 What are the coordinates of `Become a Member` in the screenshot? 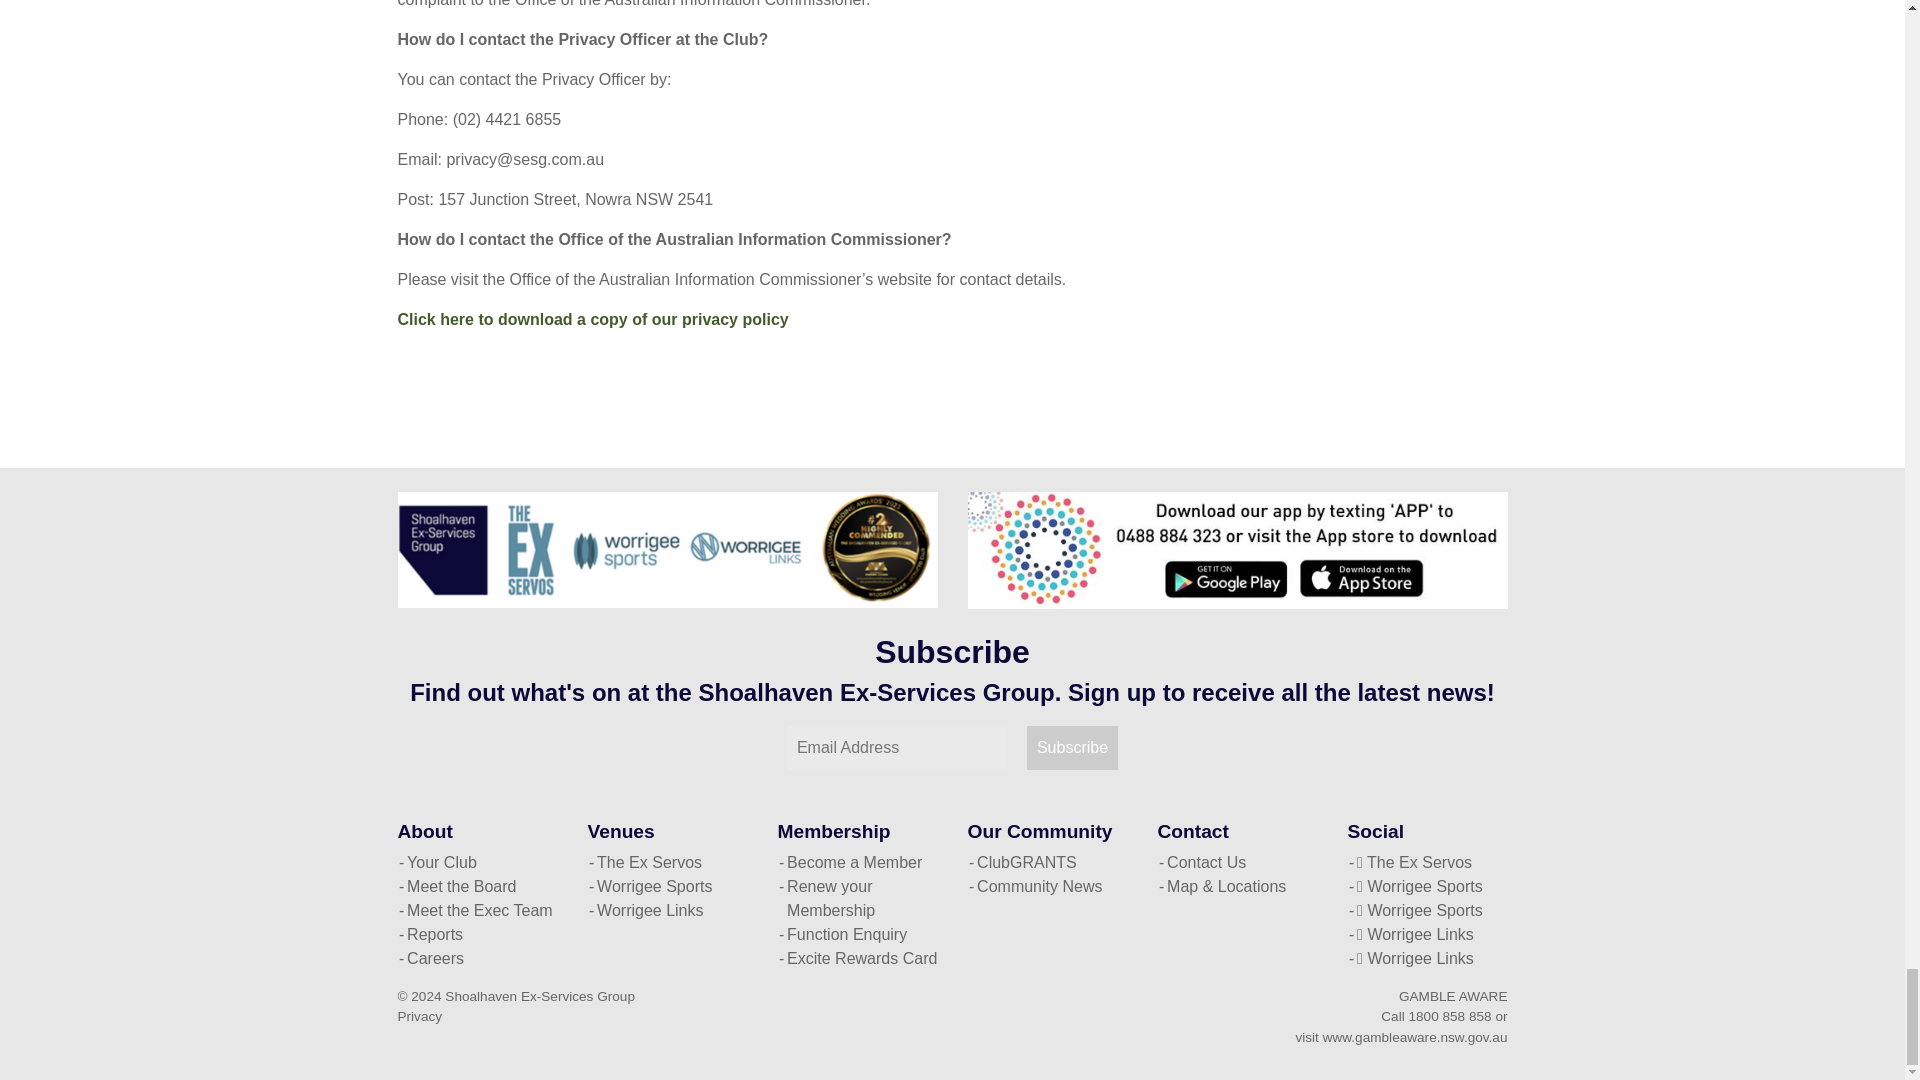 It's located at (858, 862).